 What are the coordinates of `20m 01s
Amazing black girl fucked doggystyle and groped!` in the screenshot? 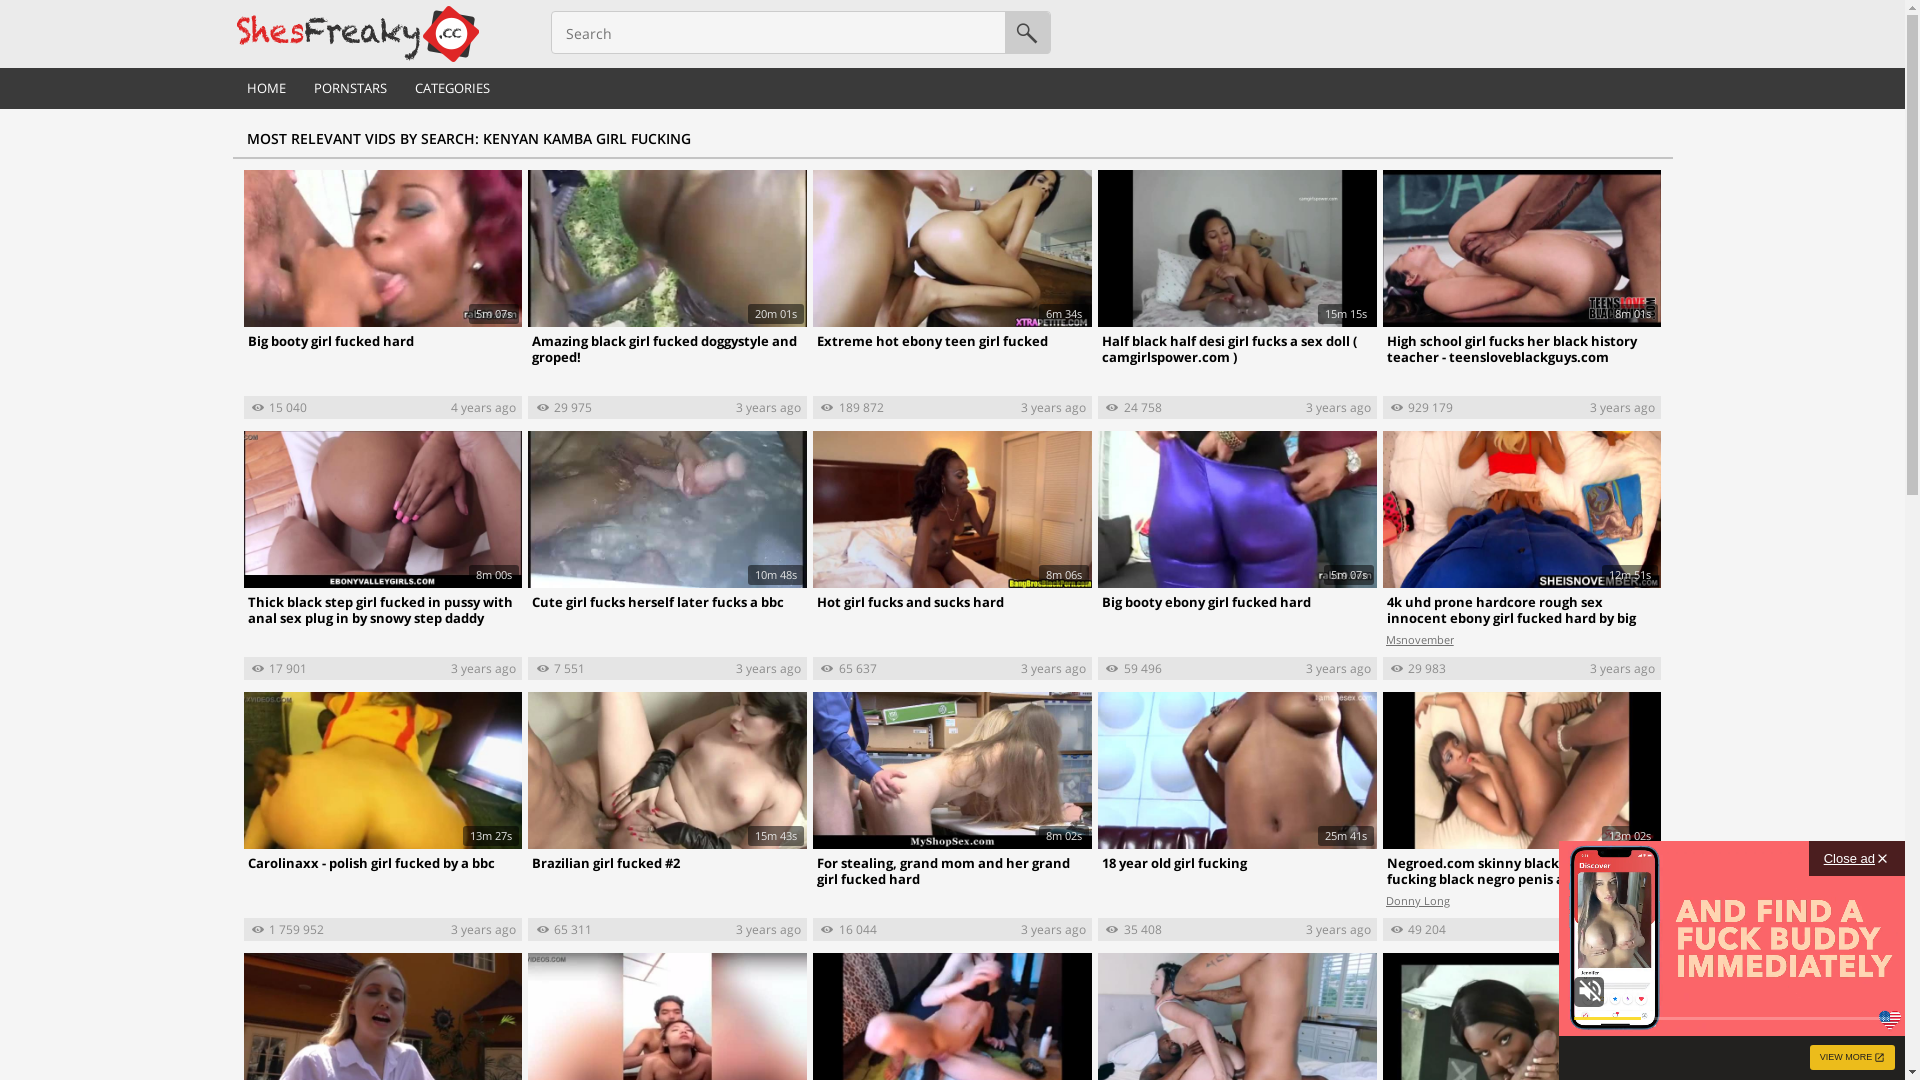 It's located at (668, 268).